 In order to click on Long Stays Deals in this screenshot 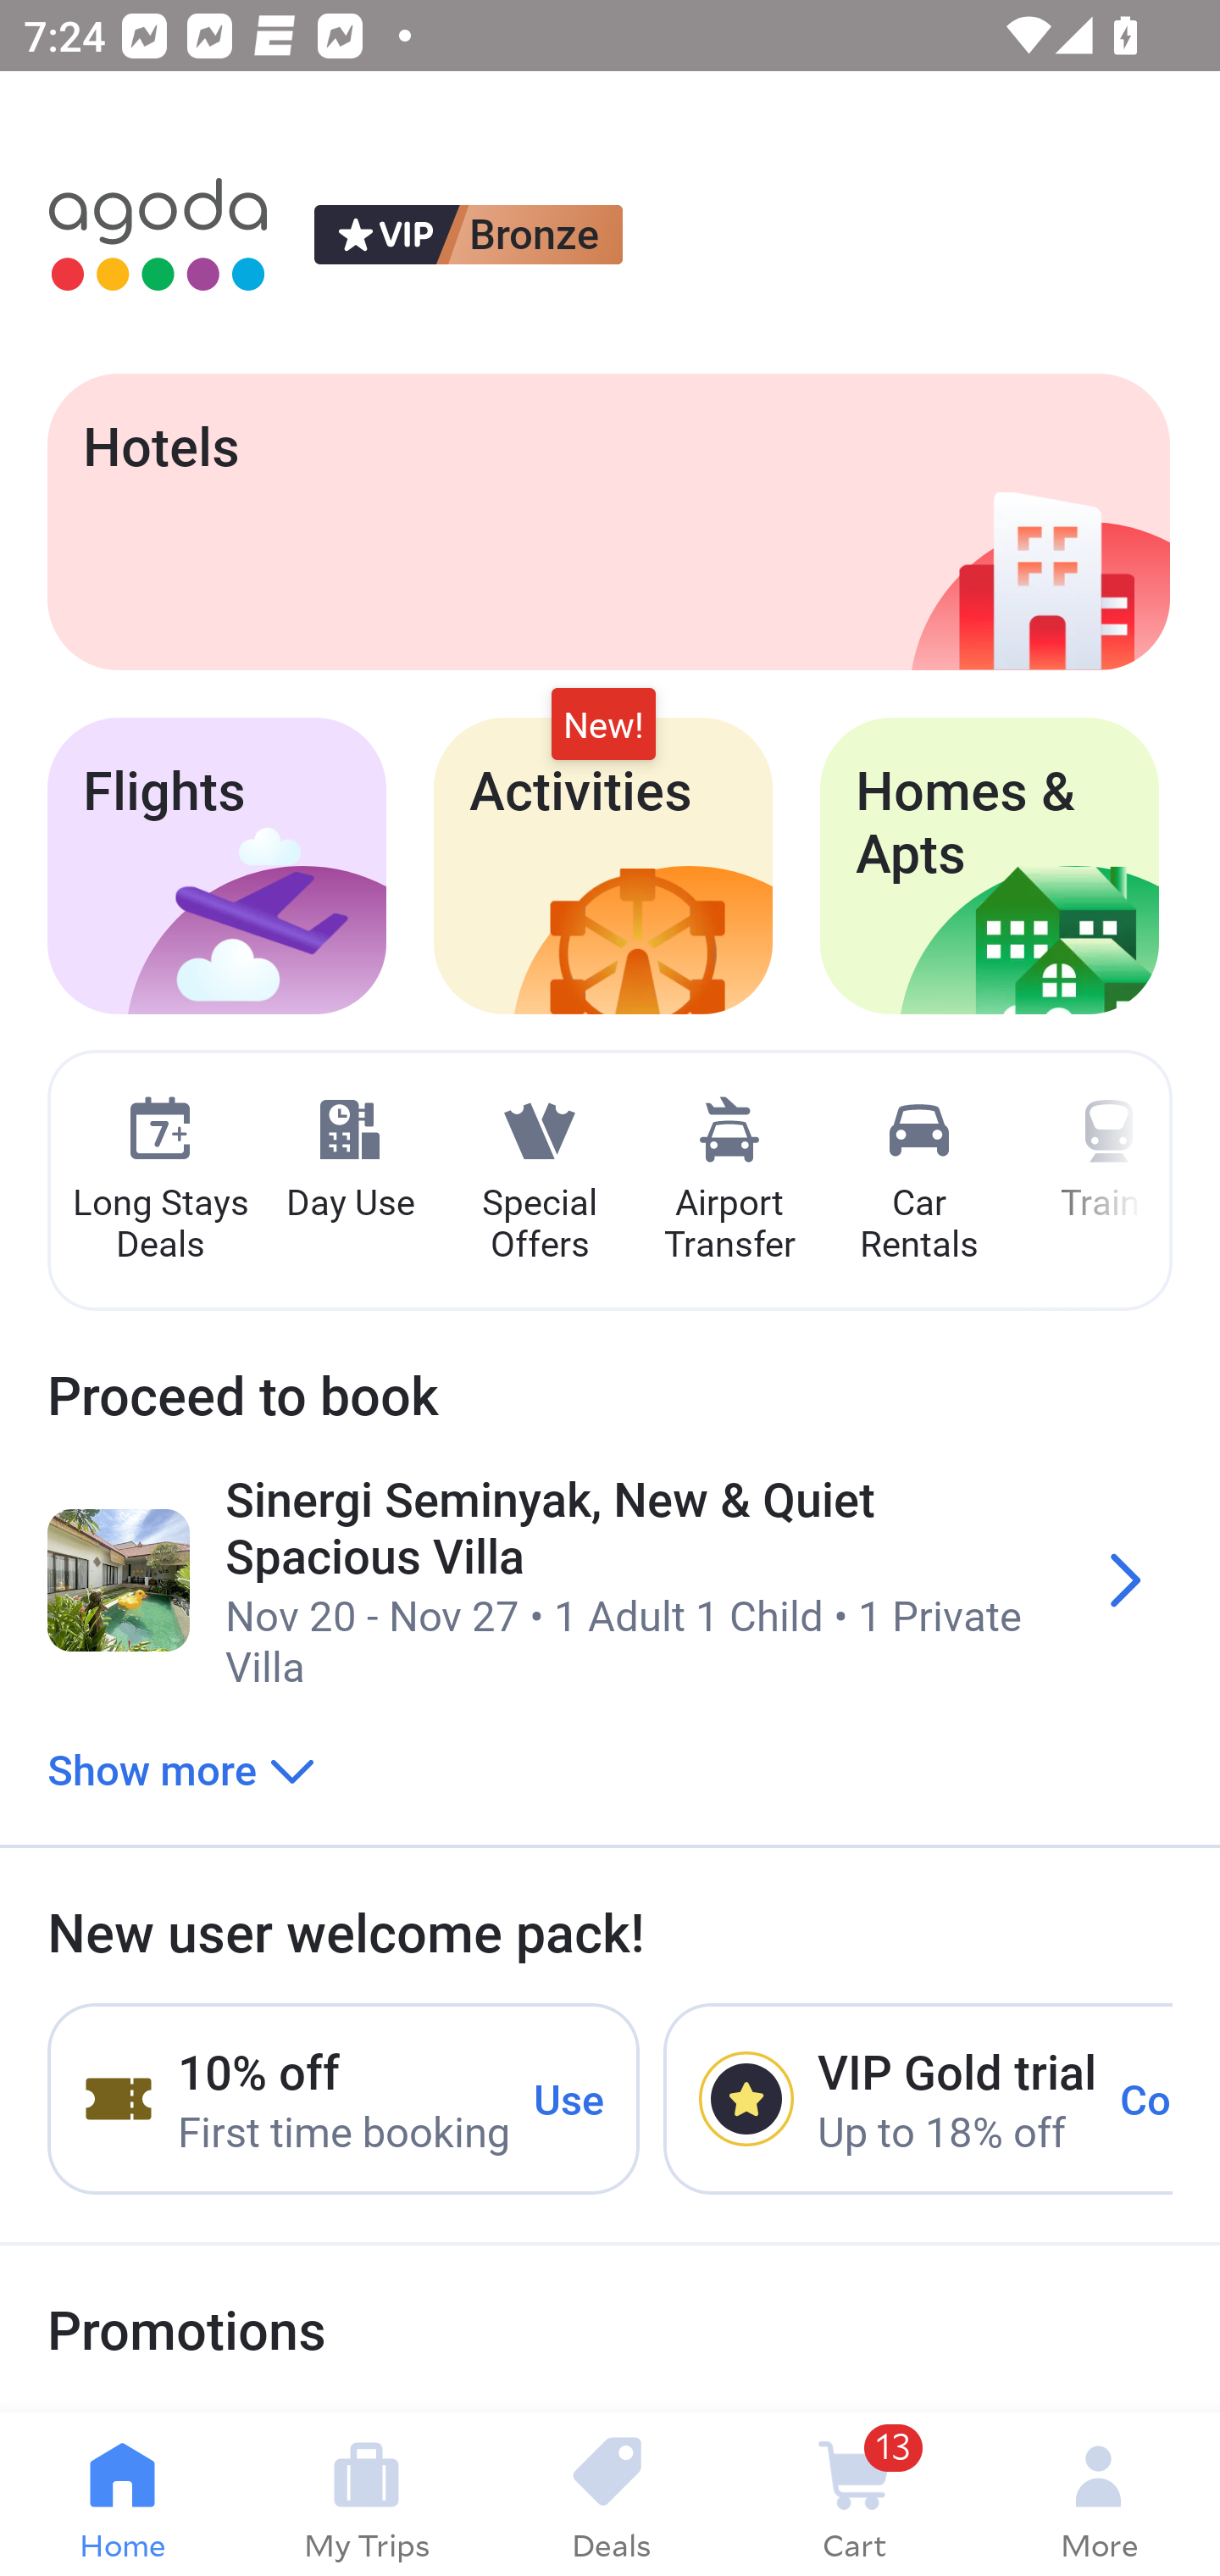, I will do `click(159, 1181)`.